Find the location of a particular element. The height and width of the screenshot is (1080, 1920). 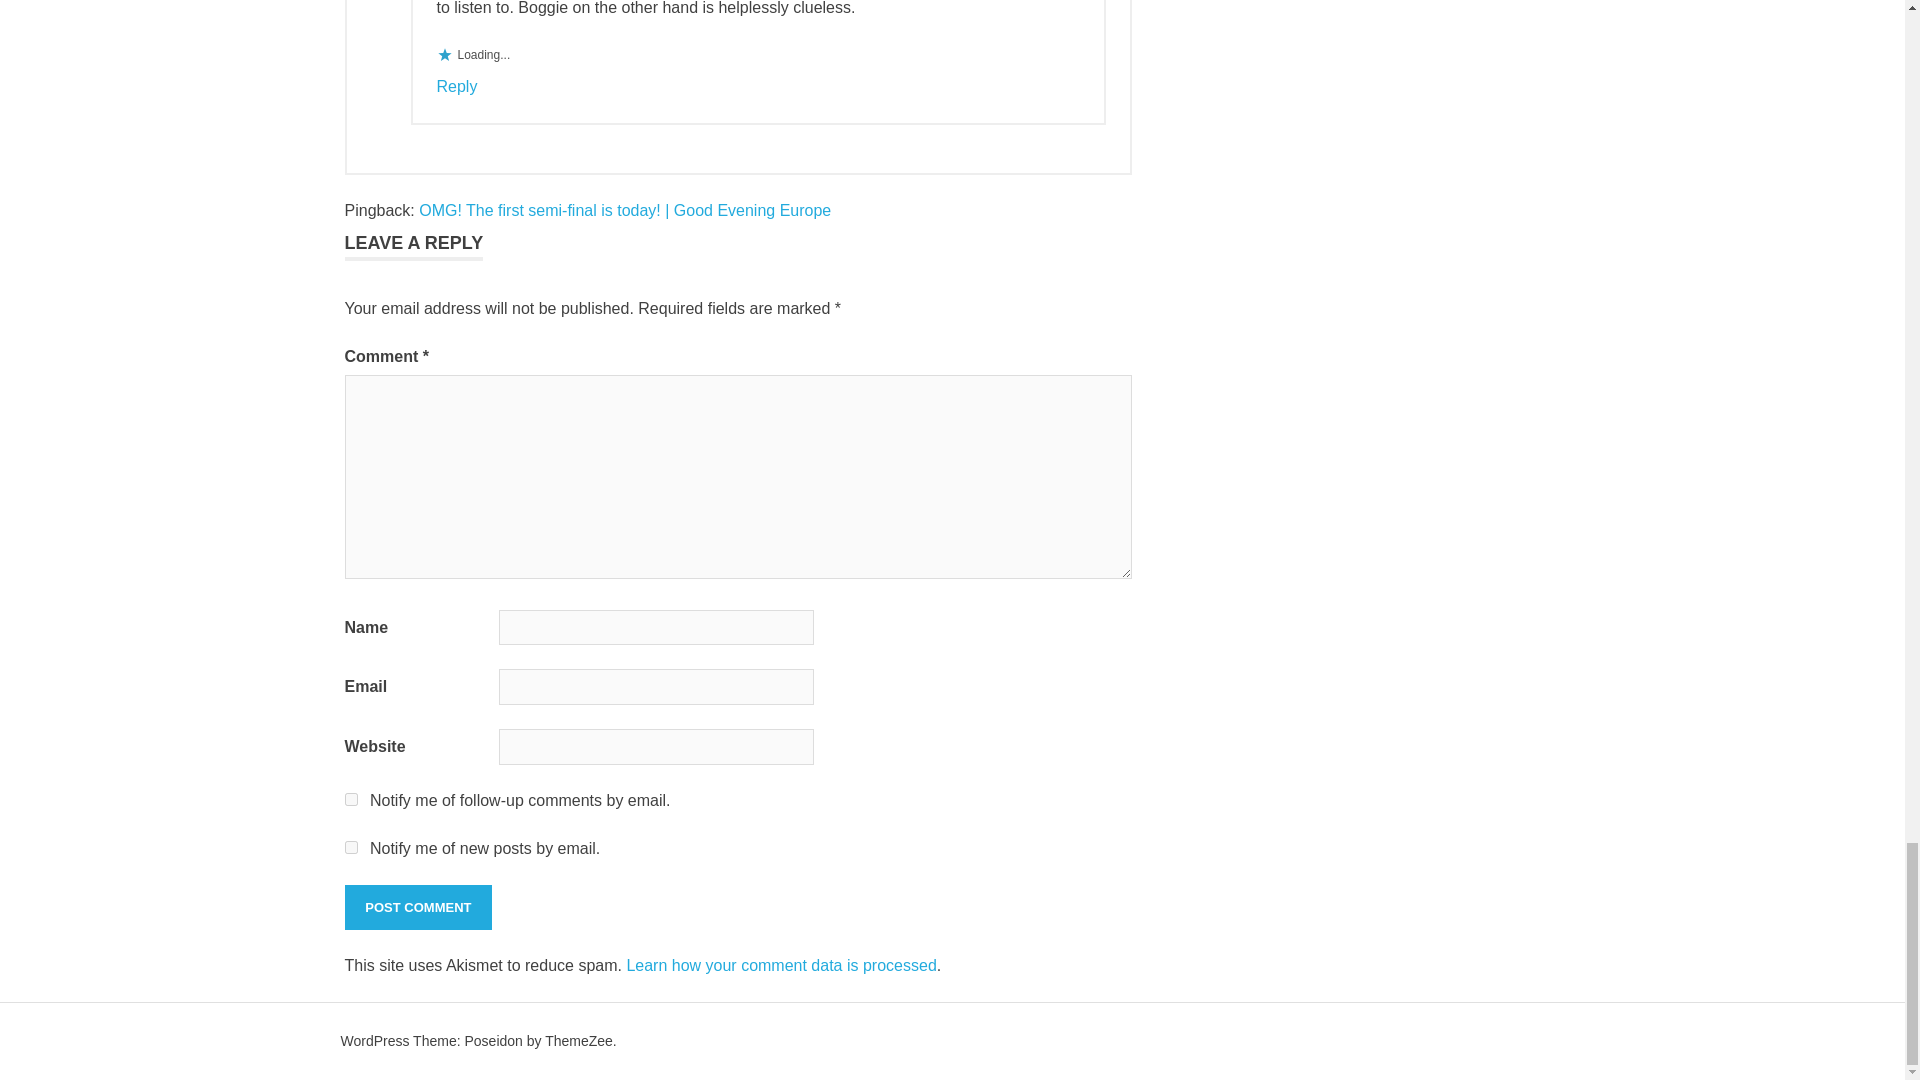

subscribe is located at coordinates (350, 848).